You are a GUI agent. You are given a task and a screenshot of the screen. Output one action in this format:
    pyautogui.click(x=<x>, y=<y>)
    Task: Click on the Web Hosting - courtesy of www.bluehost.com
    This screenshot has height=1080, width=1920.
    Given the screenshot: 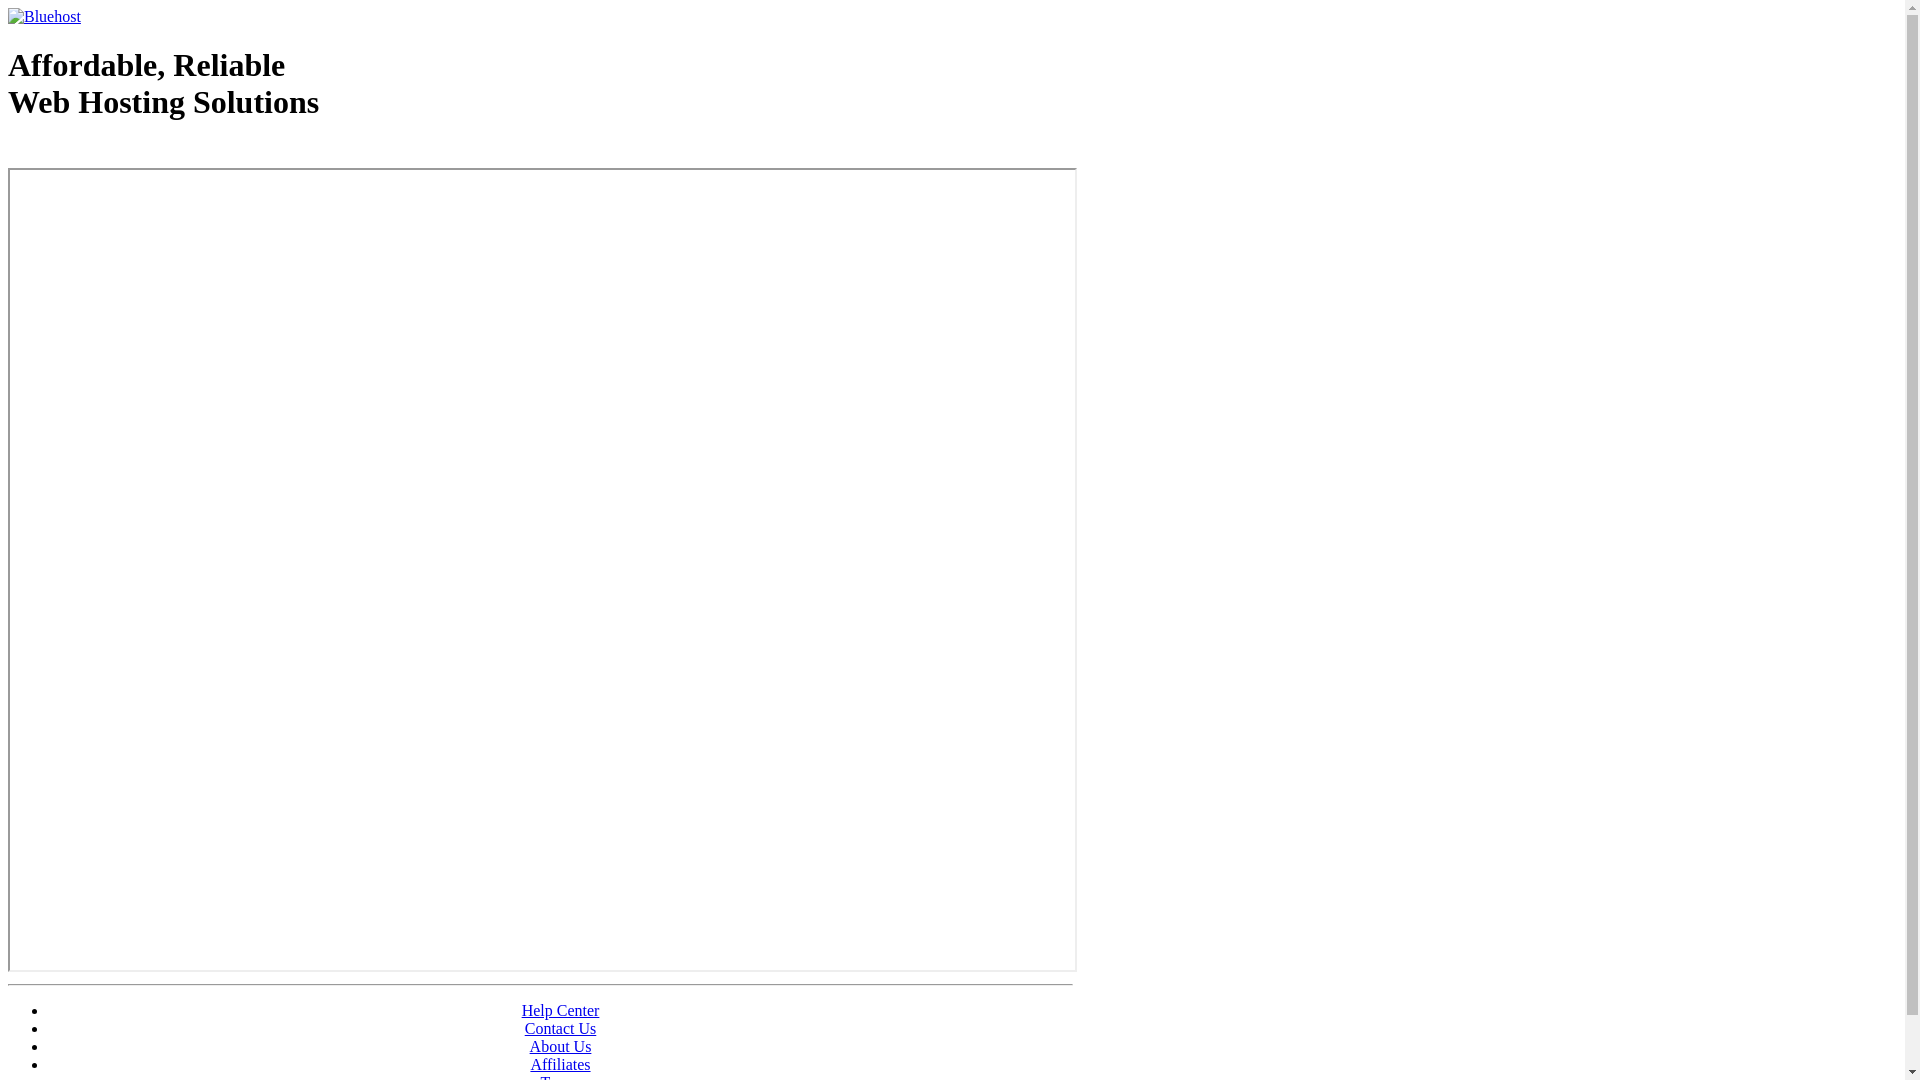 What is the action you would take?
    pyautogui.click(x=124, y=153)
    